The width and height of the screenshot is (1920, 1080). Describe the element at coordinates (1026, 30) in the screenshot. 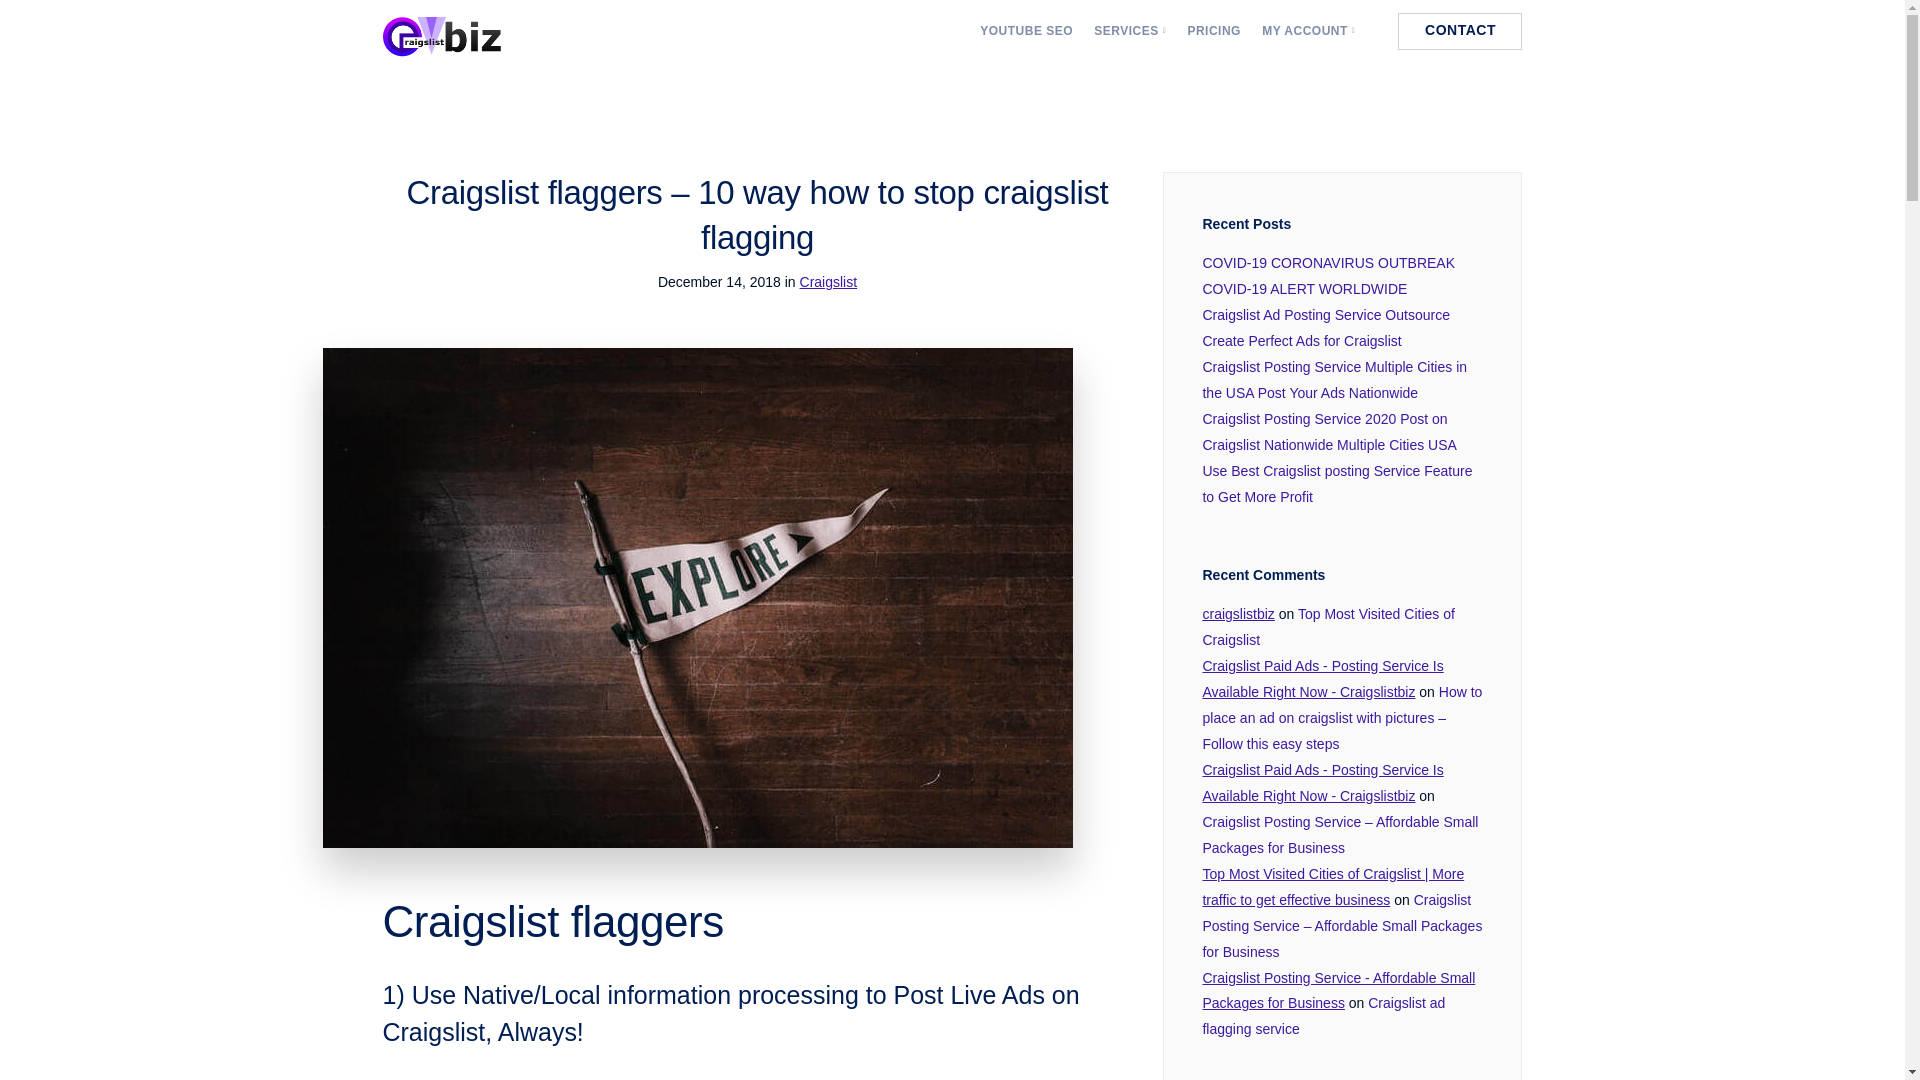

I see `YOUTUBE SEO` at that location.